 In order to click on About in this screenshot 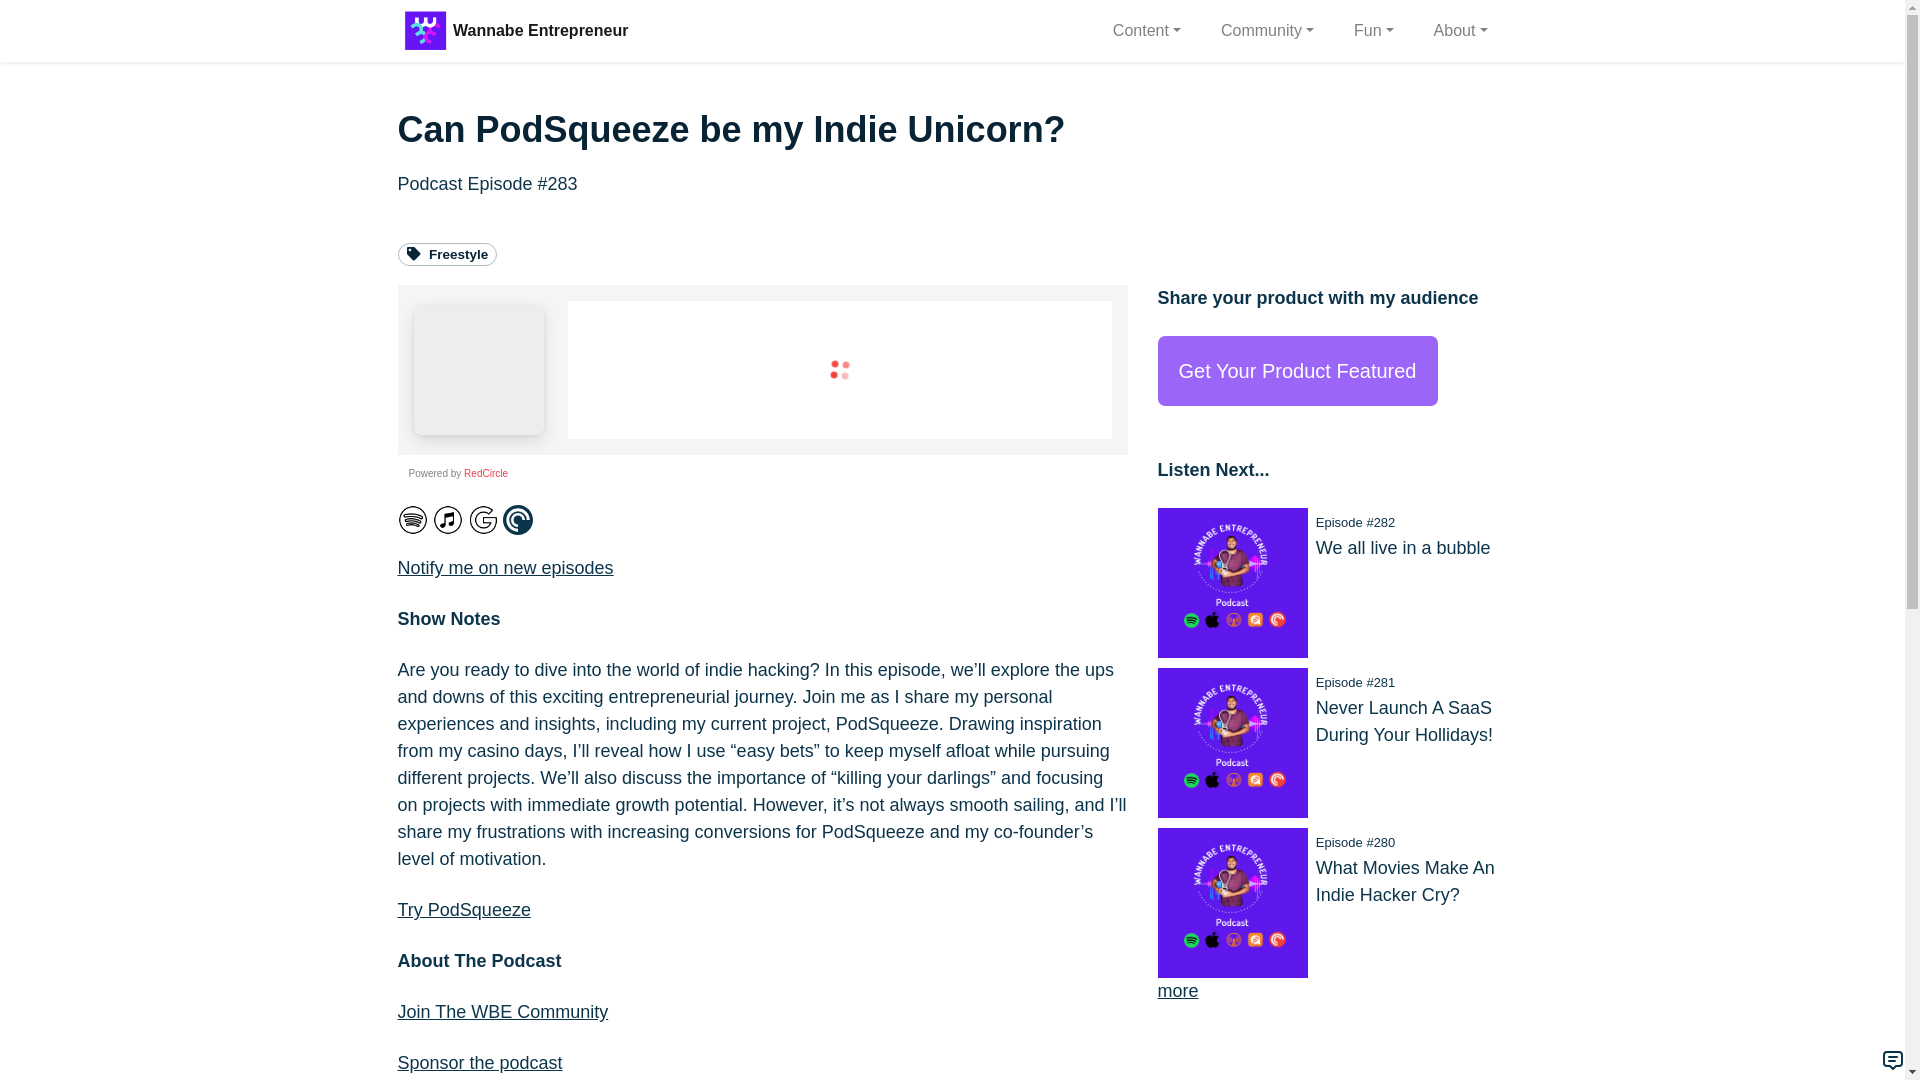, I will do `click(1460, 30)`.